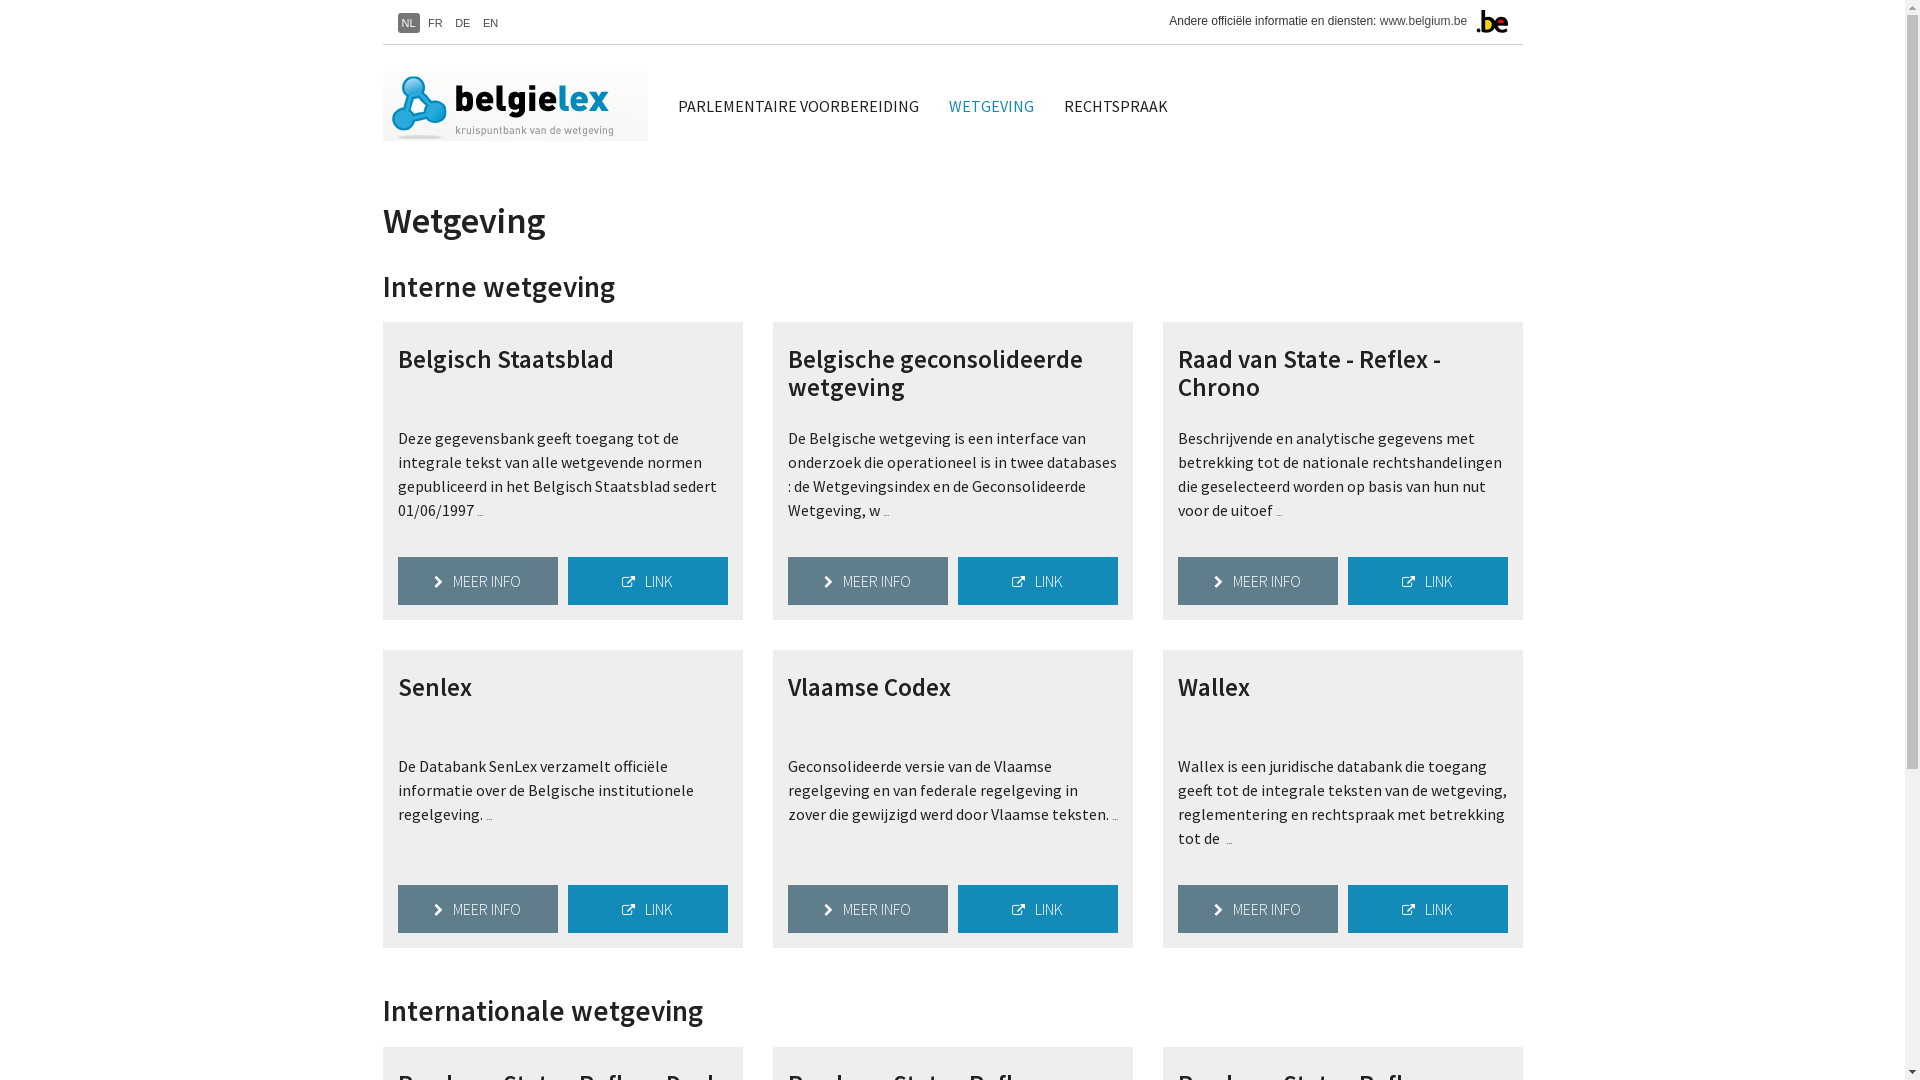 The image size is (1920, 1080). What do you see at coordinates (1424, 21) in the screenshot?
I see `www.belgium.be` at bounding box center [1424, 21].